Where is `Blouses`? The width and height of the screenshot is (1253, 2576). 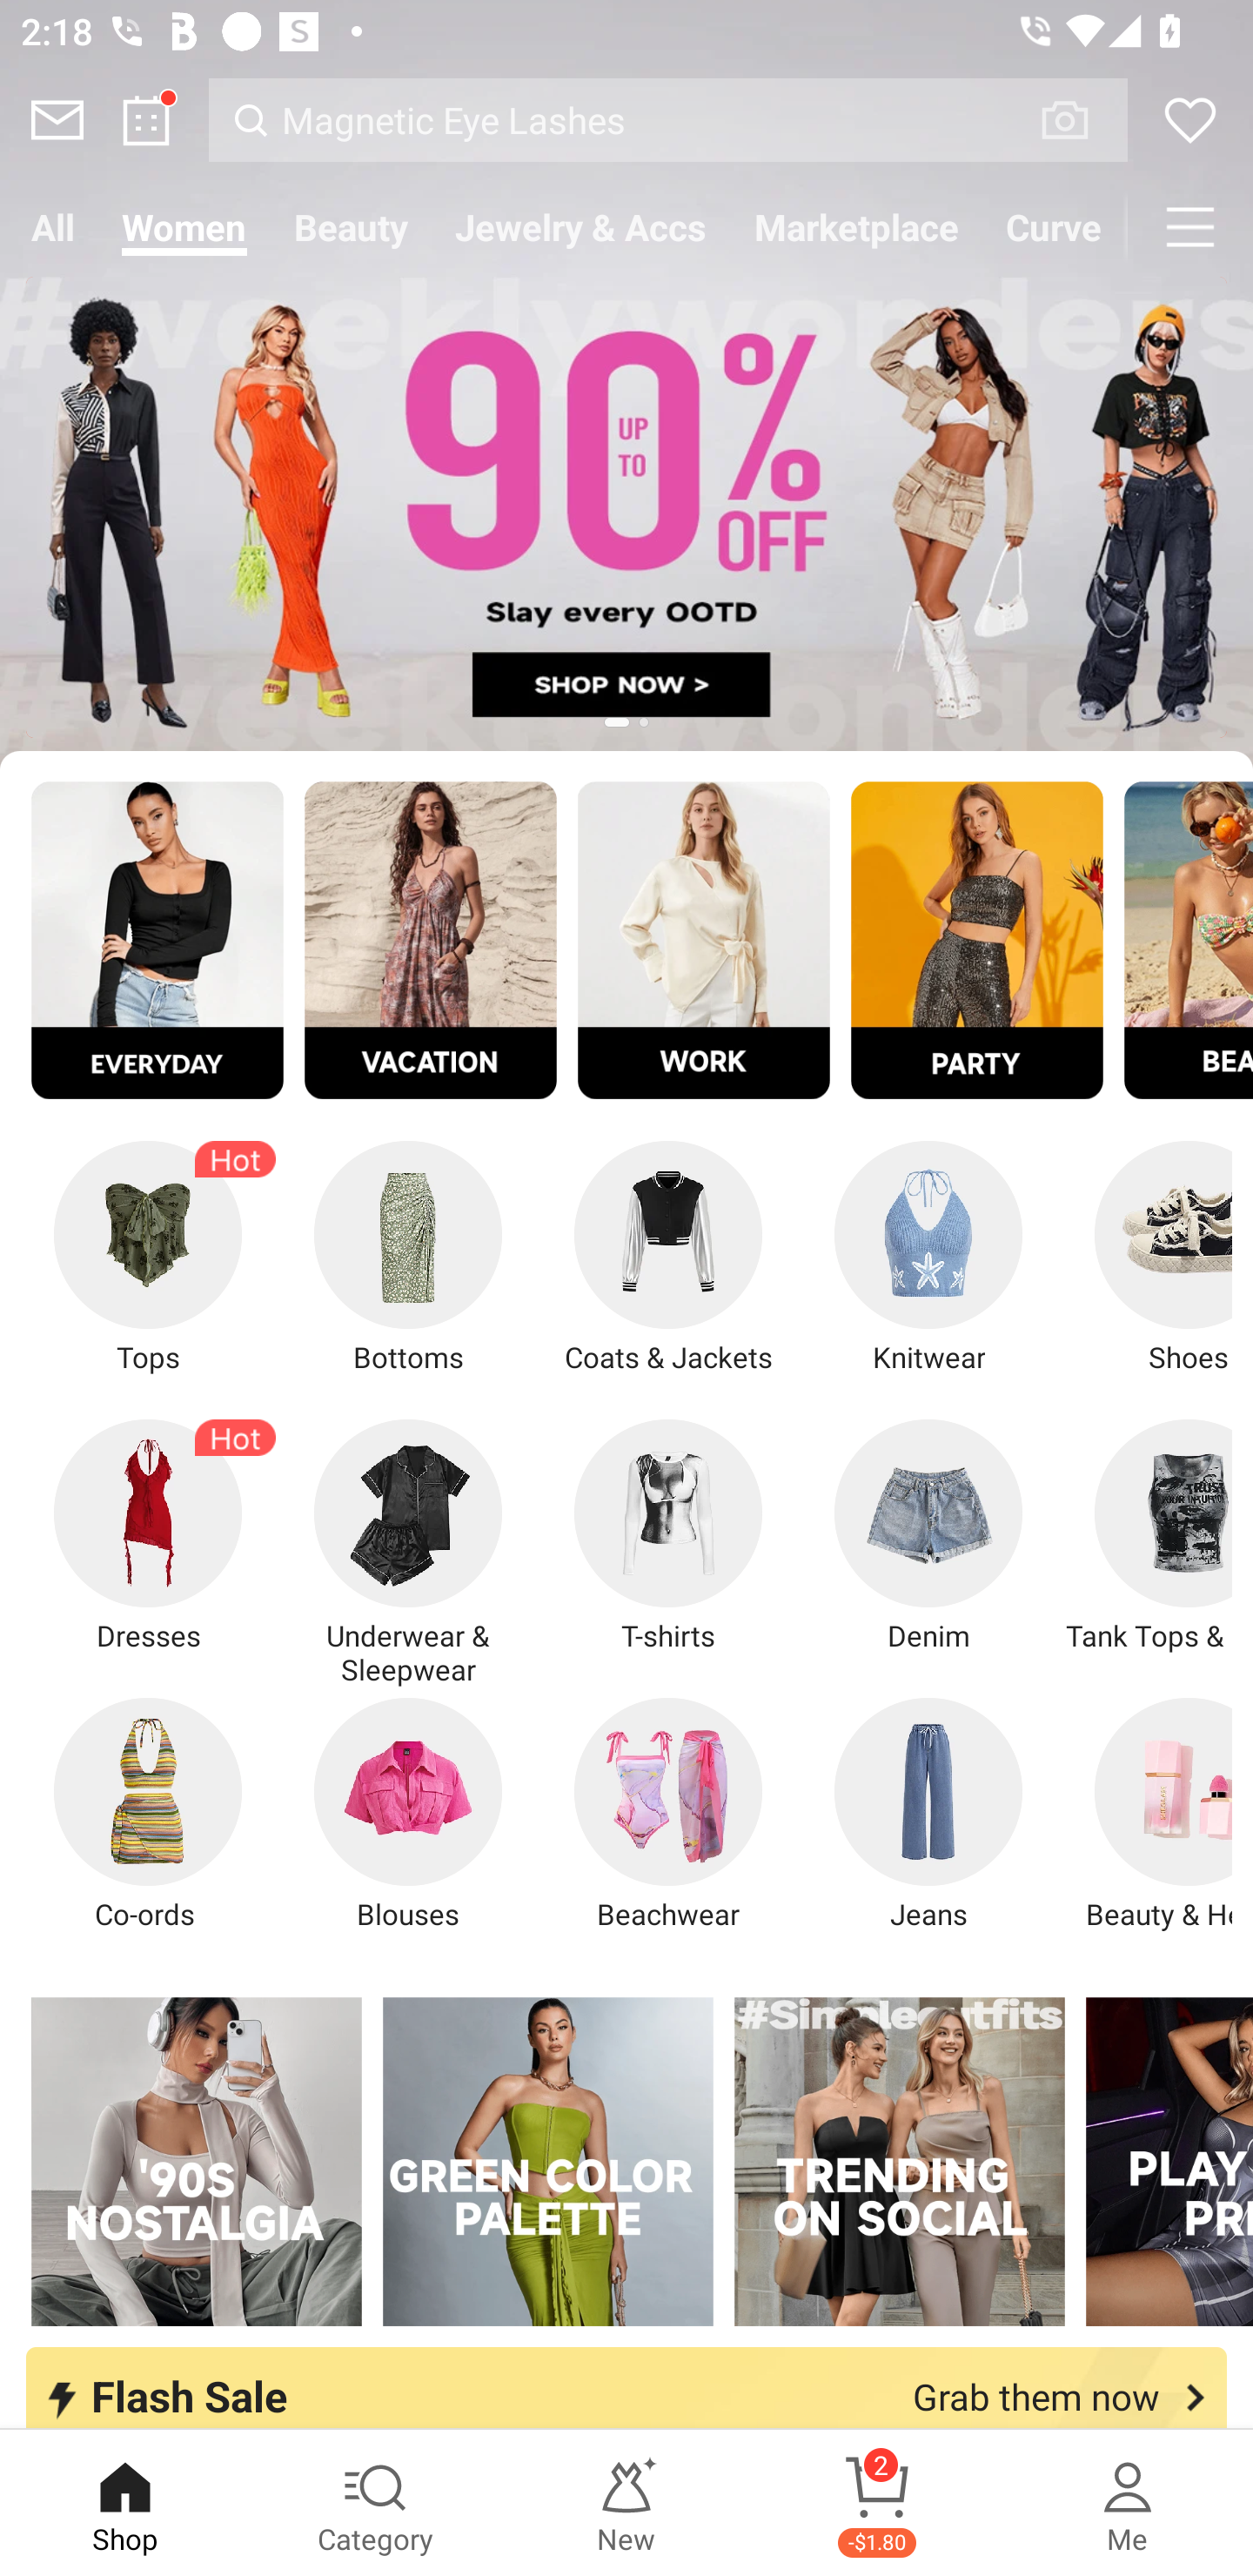
Blouses is located at coordinates (408, 1815).